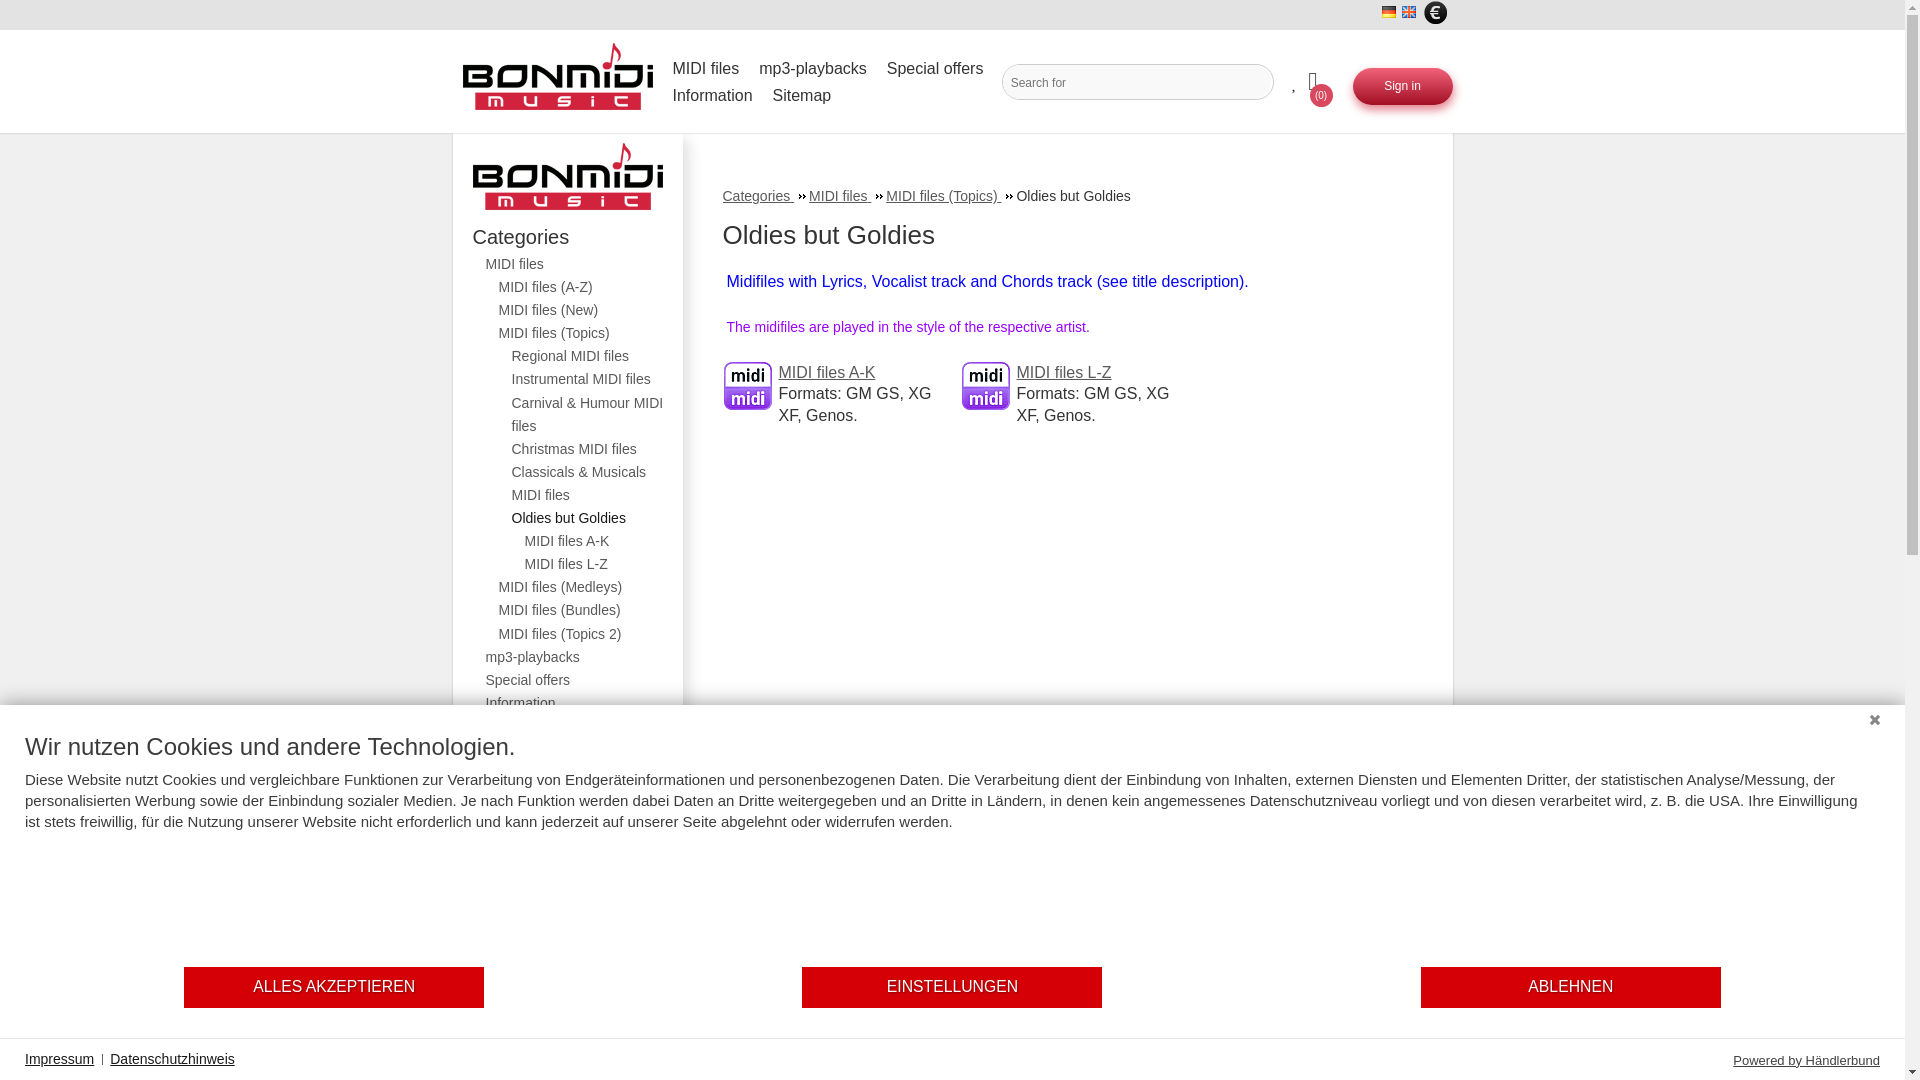 The height and width of the screenshot is (1080, 1920). Describe the element at coordinates (556, 81) in the screenshot. I see `bonmidi music` at that location.